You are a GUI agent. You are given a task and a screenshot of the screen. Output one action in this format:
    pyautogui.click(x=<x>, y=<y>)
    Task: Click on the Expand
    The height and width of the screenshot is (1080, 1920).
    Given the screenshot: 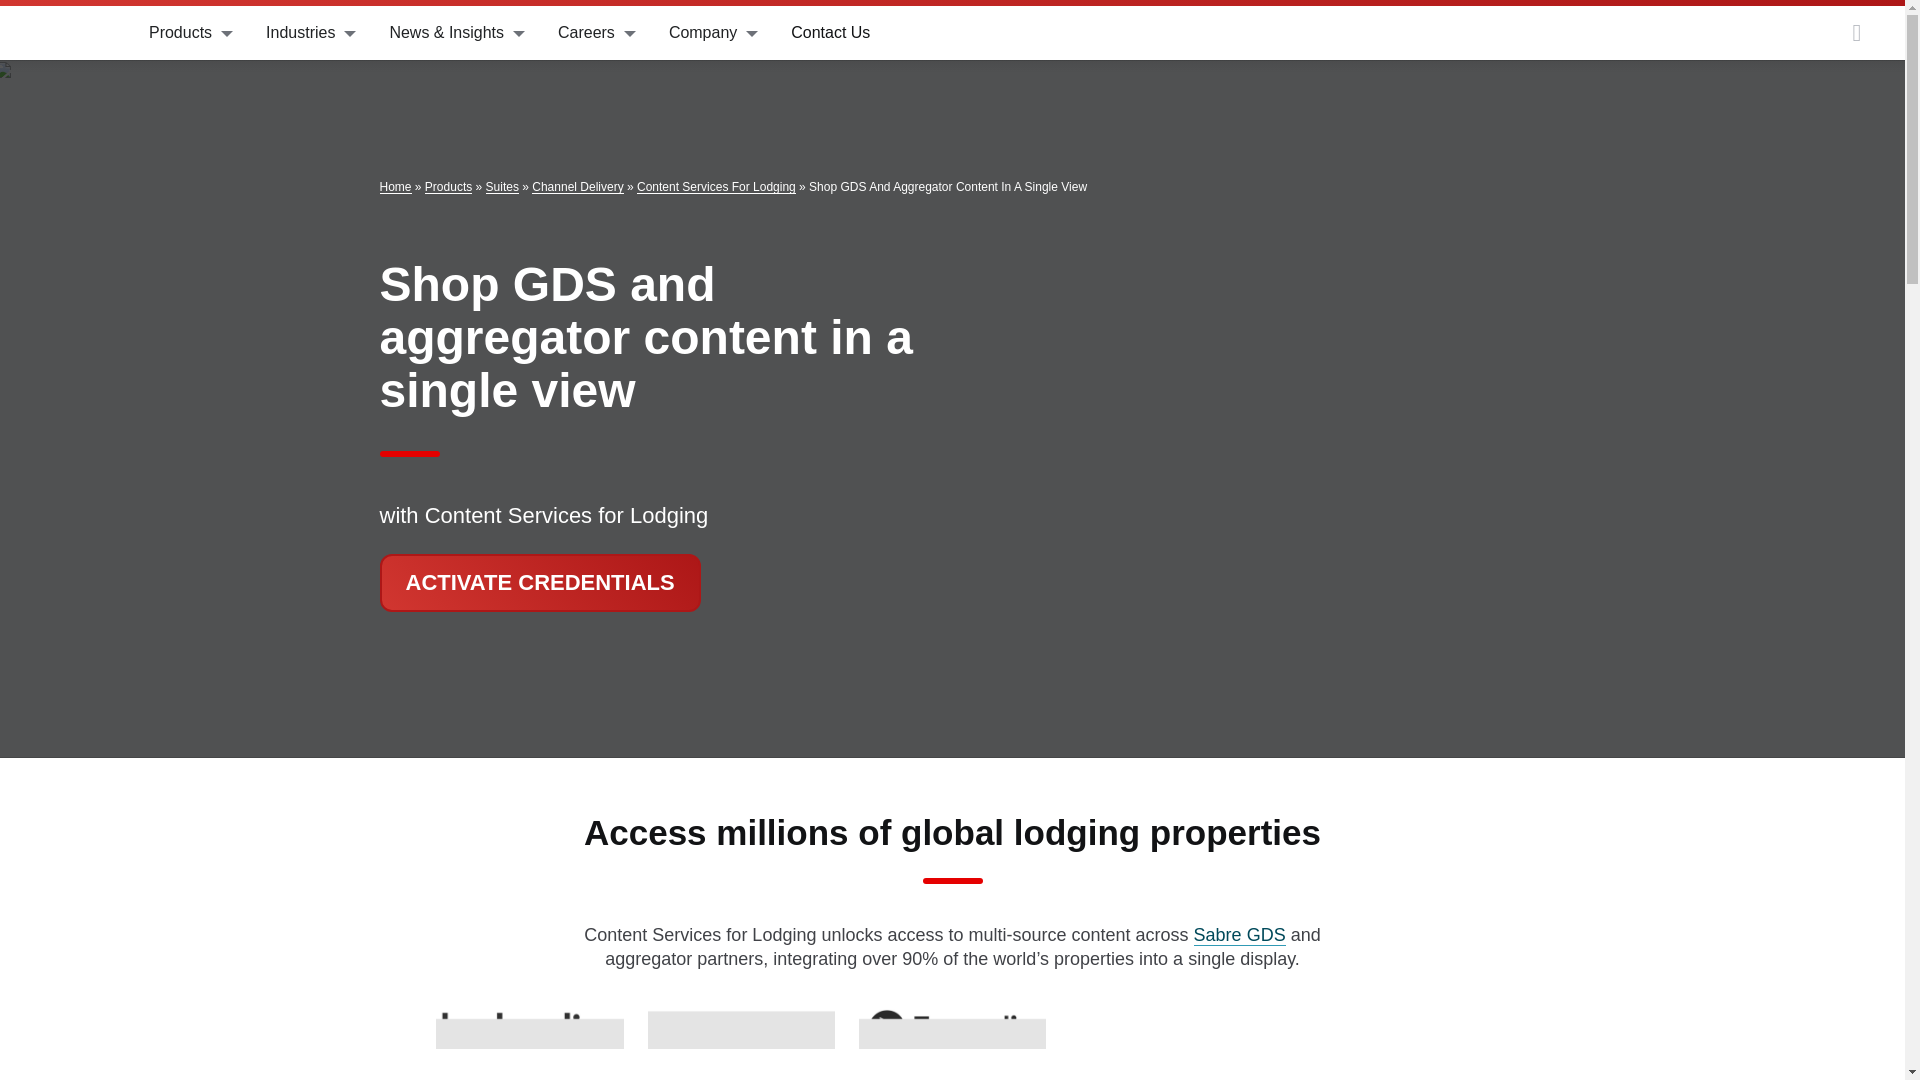 What is the action you would take?
    pyautogui.click(x=755, y=32)
    